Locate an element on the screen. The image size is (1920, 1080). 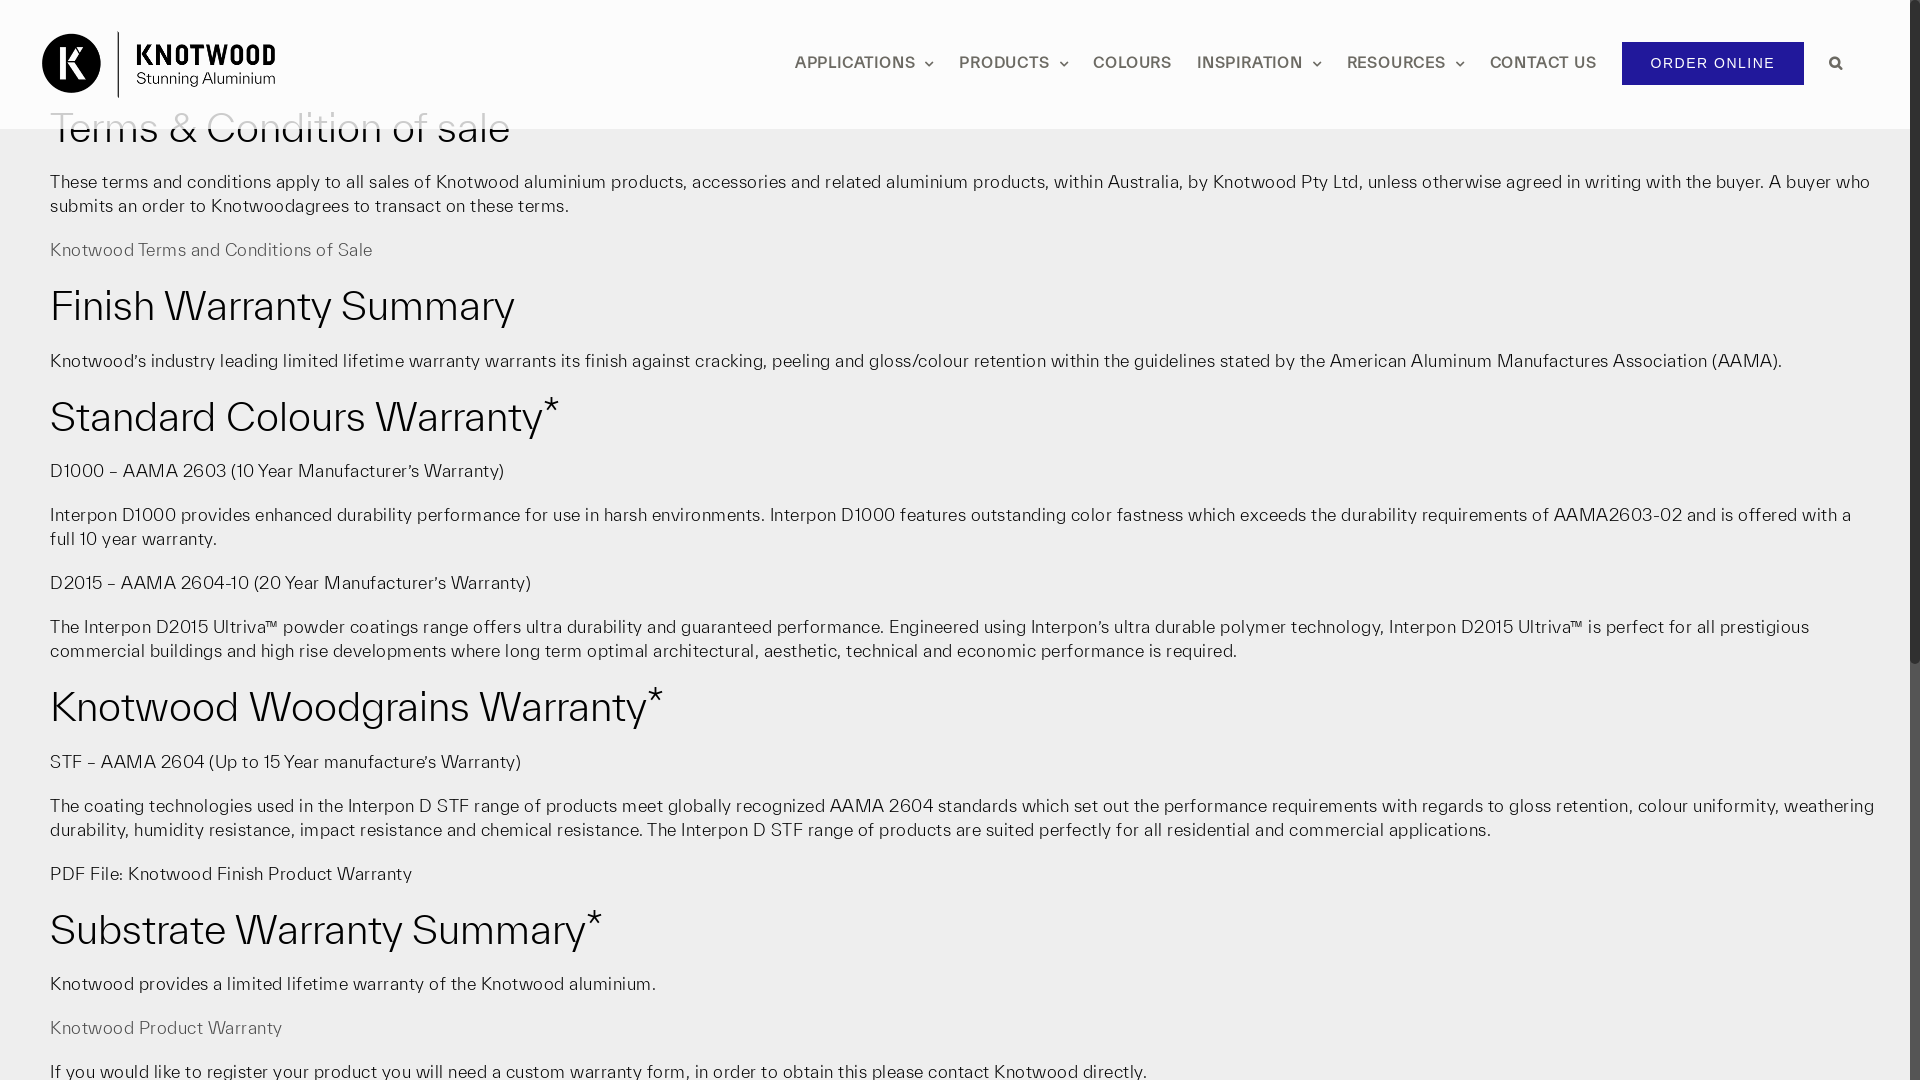
Knotwood Product Warranty is located at coordinates (166, 1027).